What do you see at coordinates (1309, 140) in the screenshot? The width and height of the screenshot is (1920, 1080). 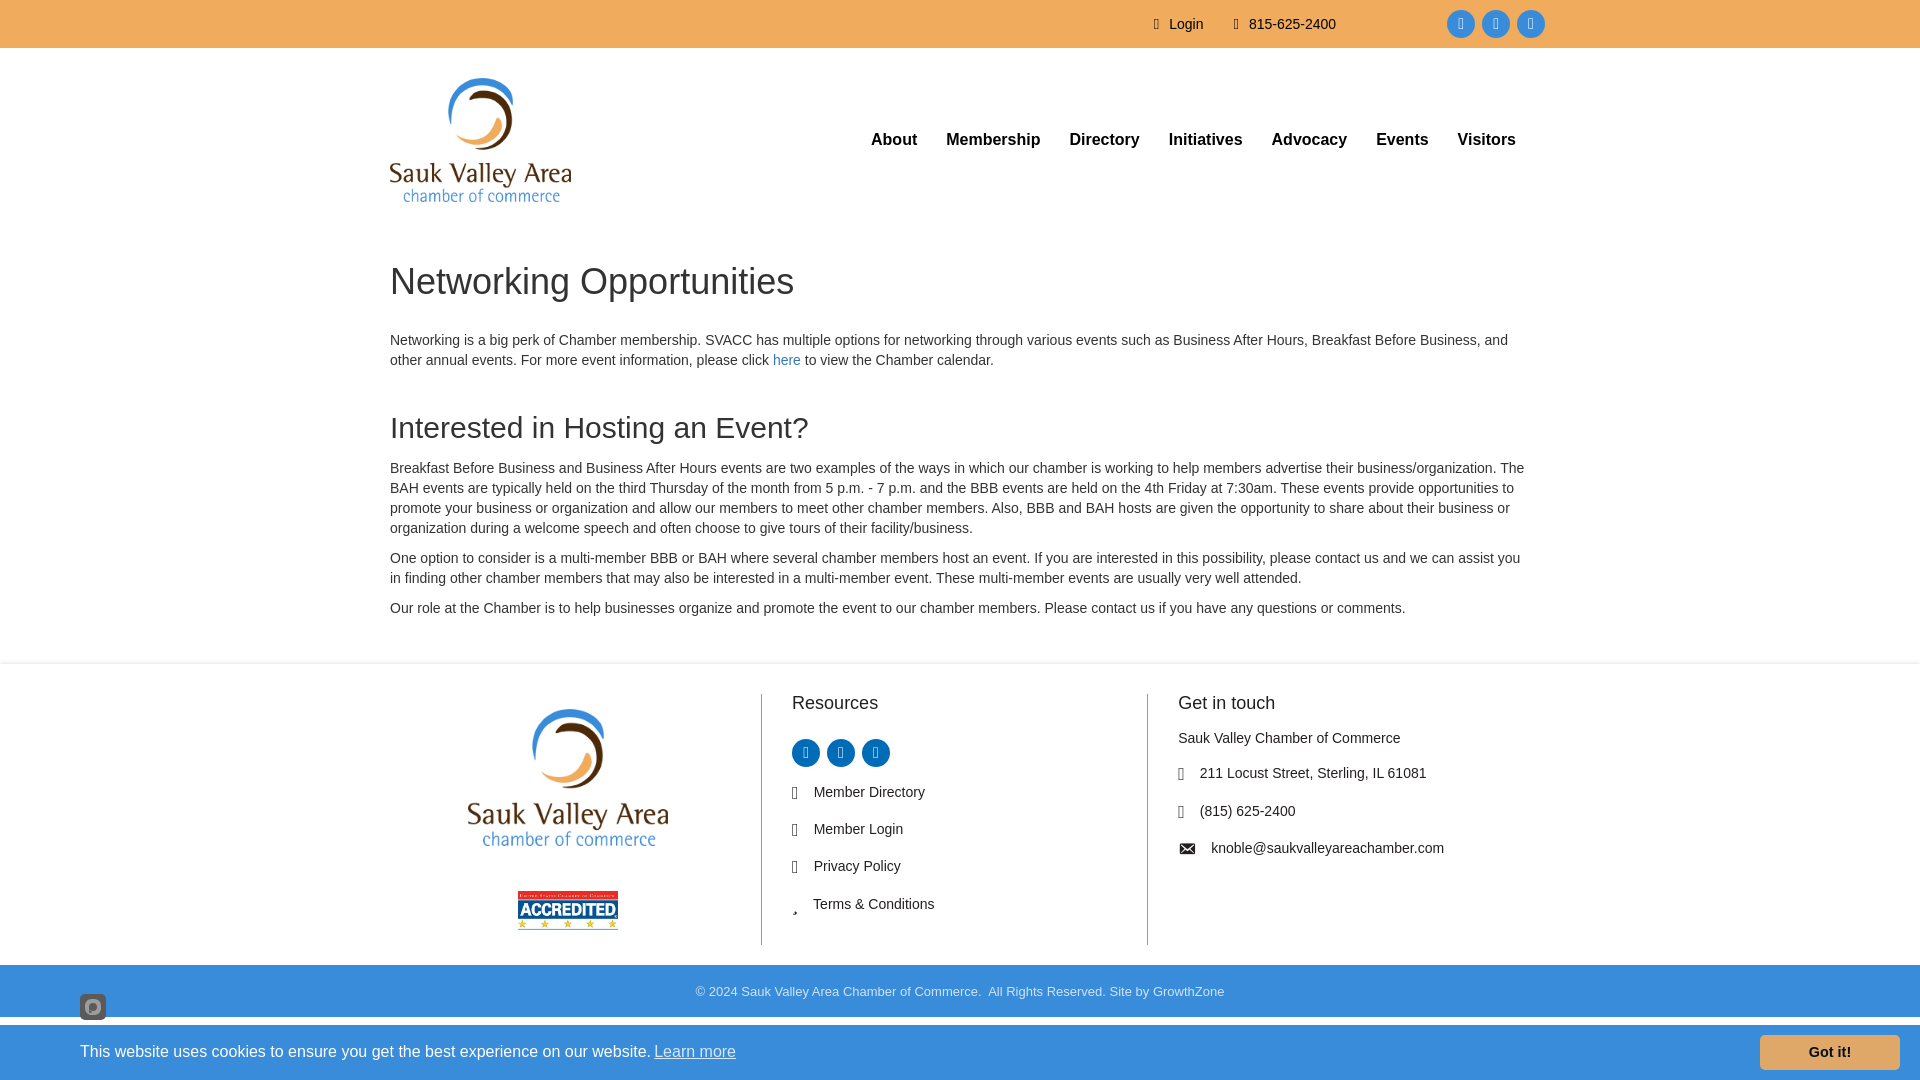 I see `Advocacy` at bounding box center [1309, 140].